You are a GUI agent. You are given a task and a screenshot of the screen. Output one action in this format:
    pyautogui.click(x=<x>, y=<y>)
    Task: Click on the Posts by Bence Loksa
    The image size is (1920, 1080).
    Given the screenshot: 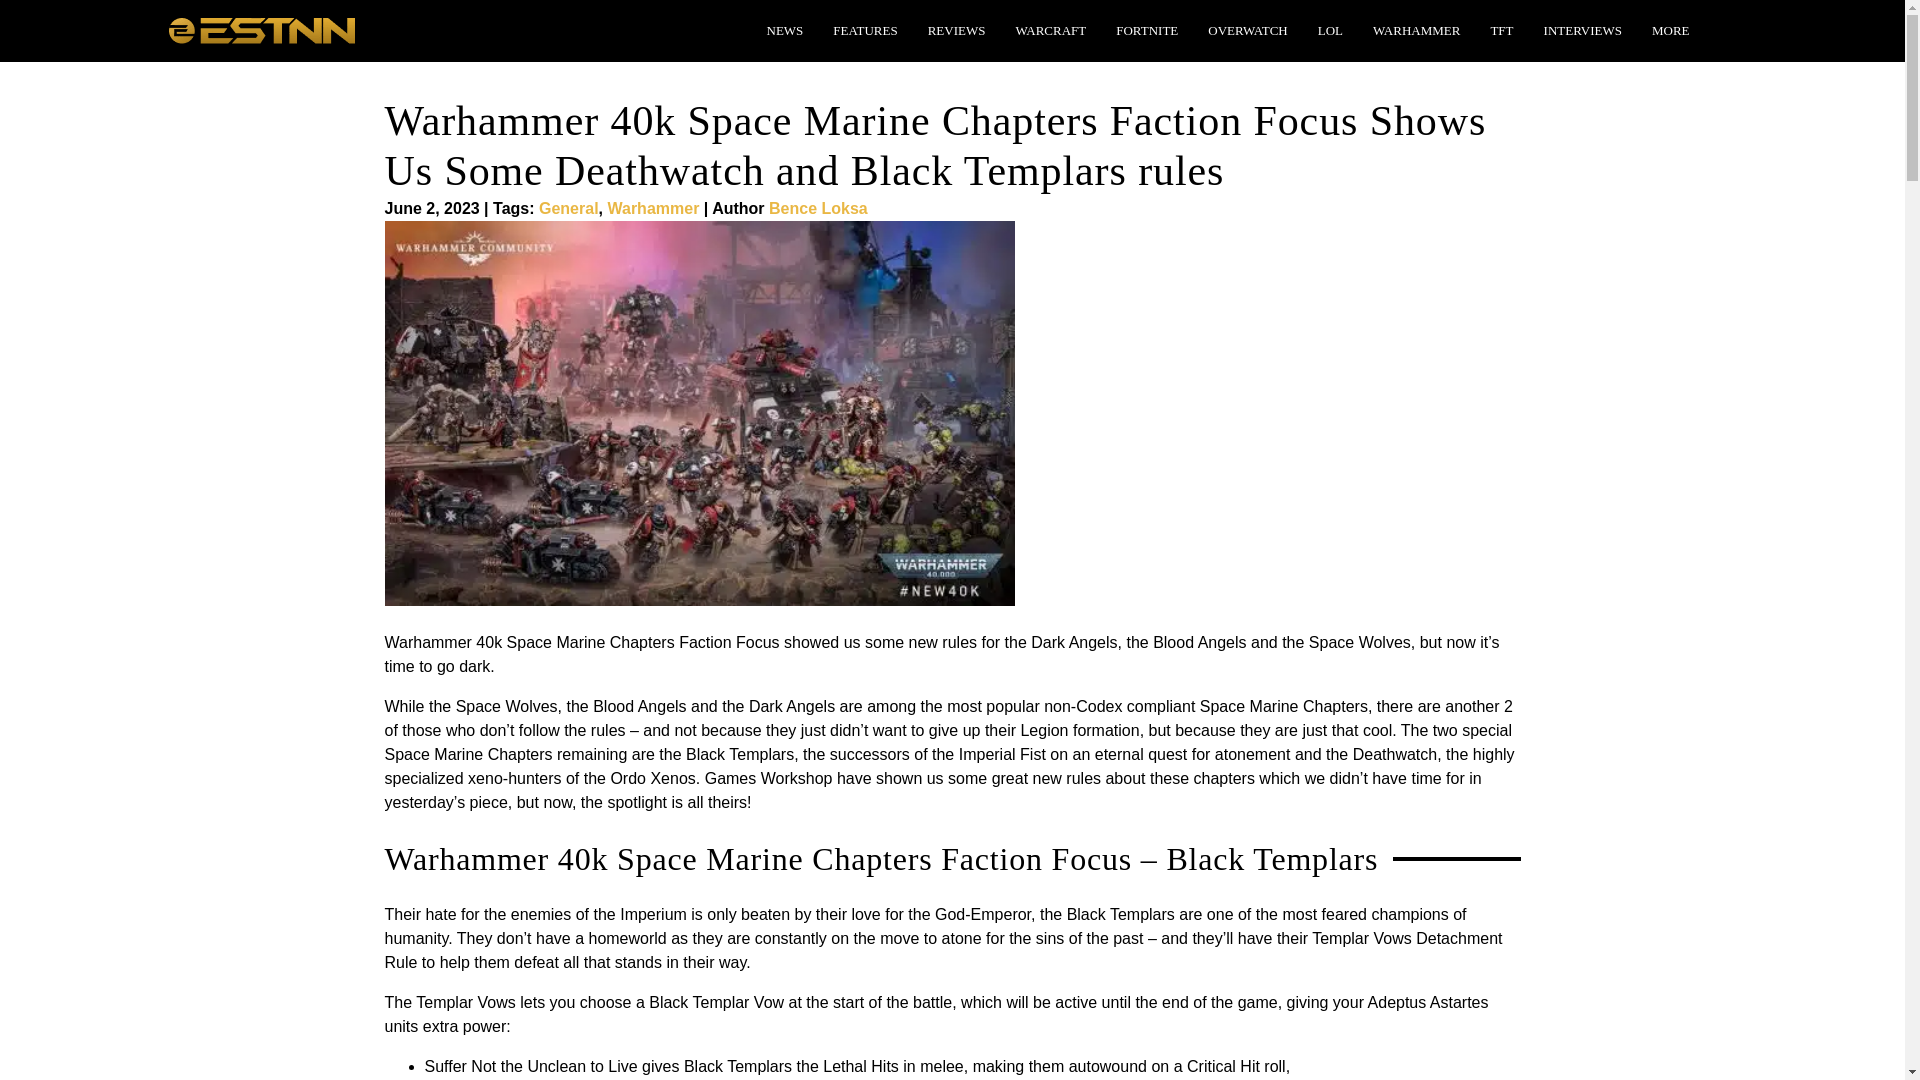 What is the action you would take?
    pyautogui.click(x=818, y=208)
    